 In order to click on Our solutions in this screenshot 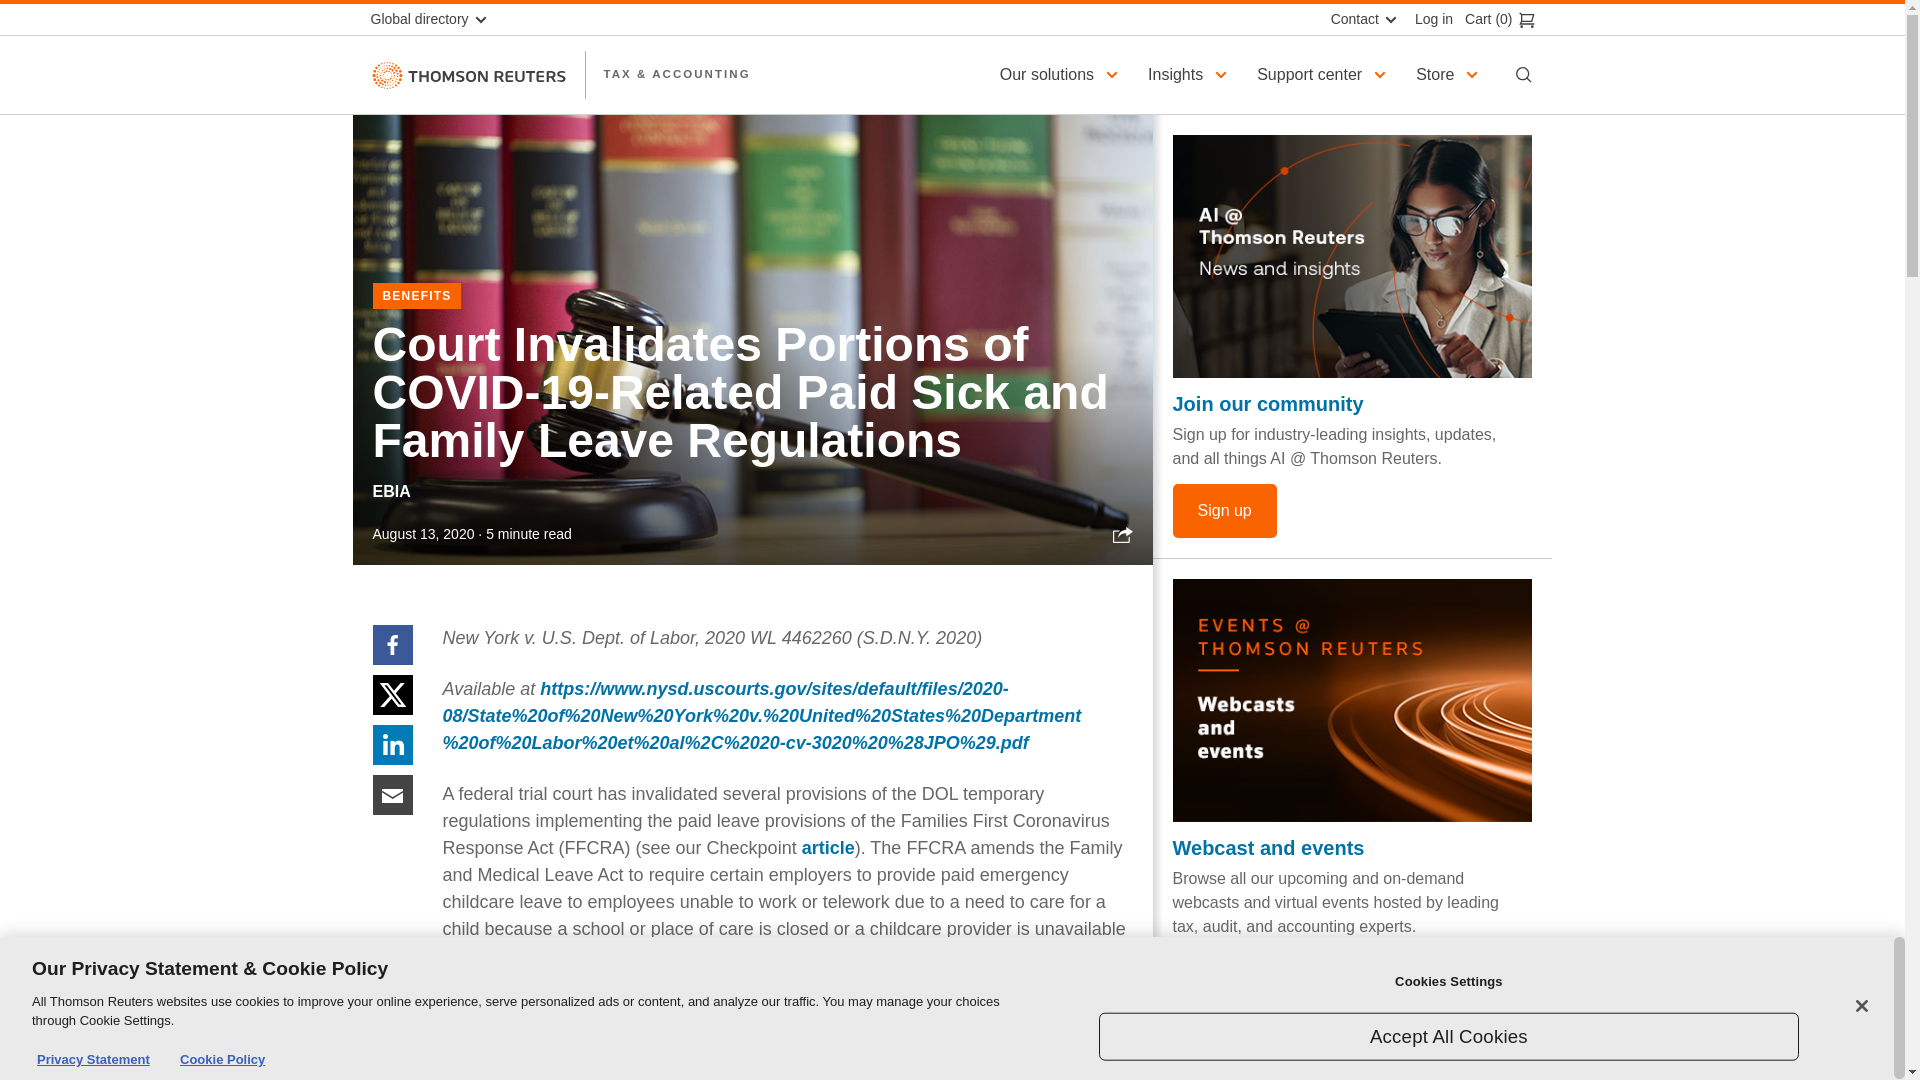, I will do `click(1062, 74)`.